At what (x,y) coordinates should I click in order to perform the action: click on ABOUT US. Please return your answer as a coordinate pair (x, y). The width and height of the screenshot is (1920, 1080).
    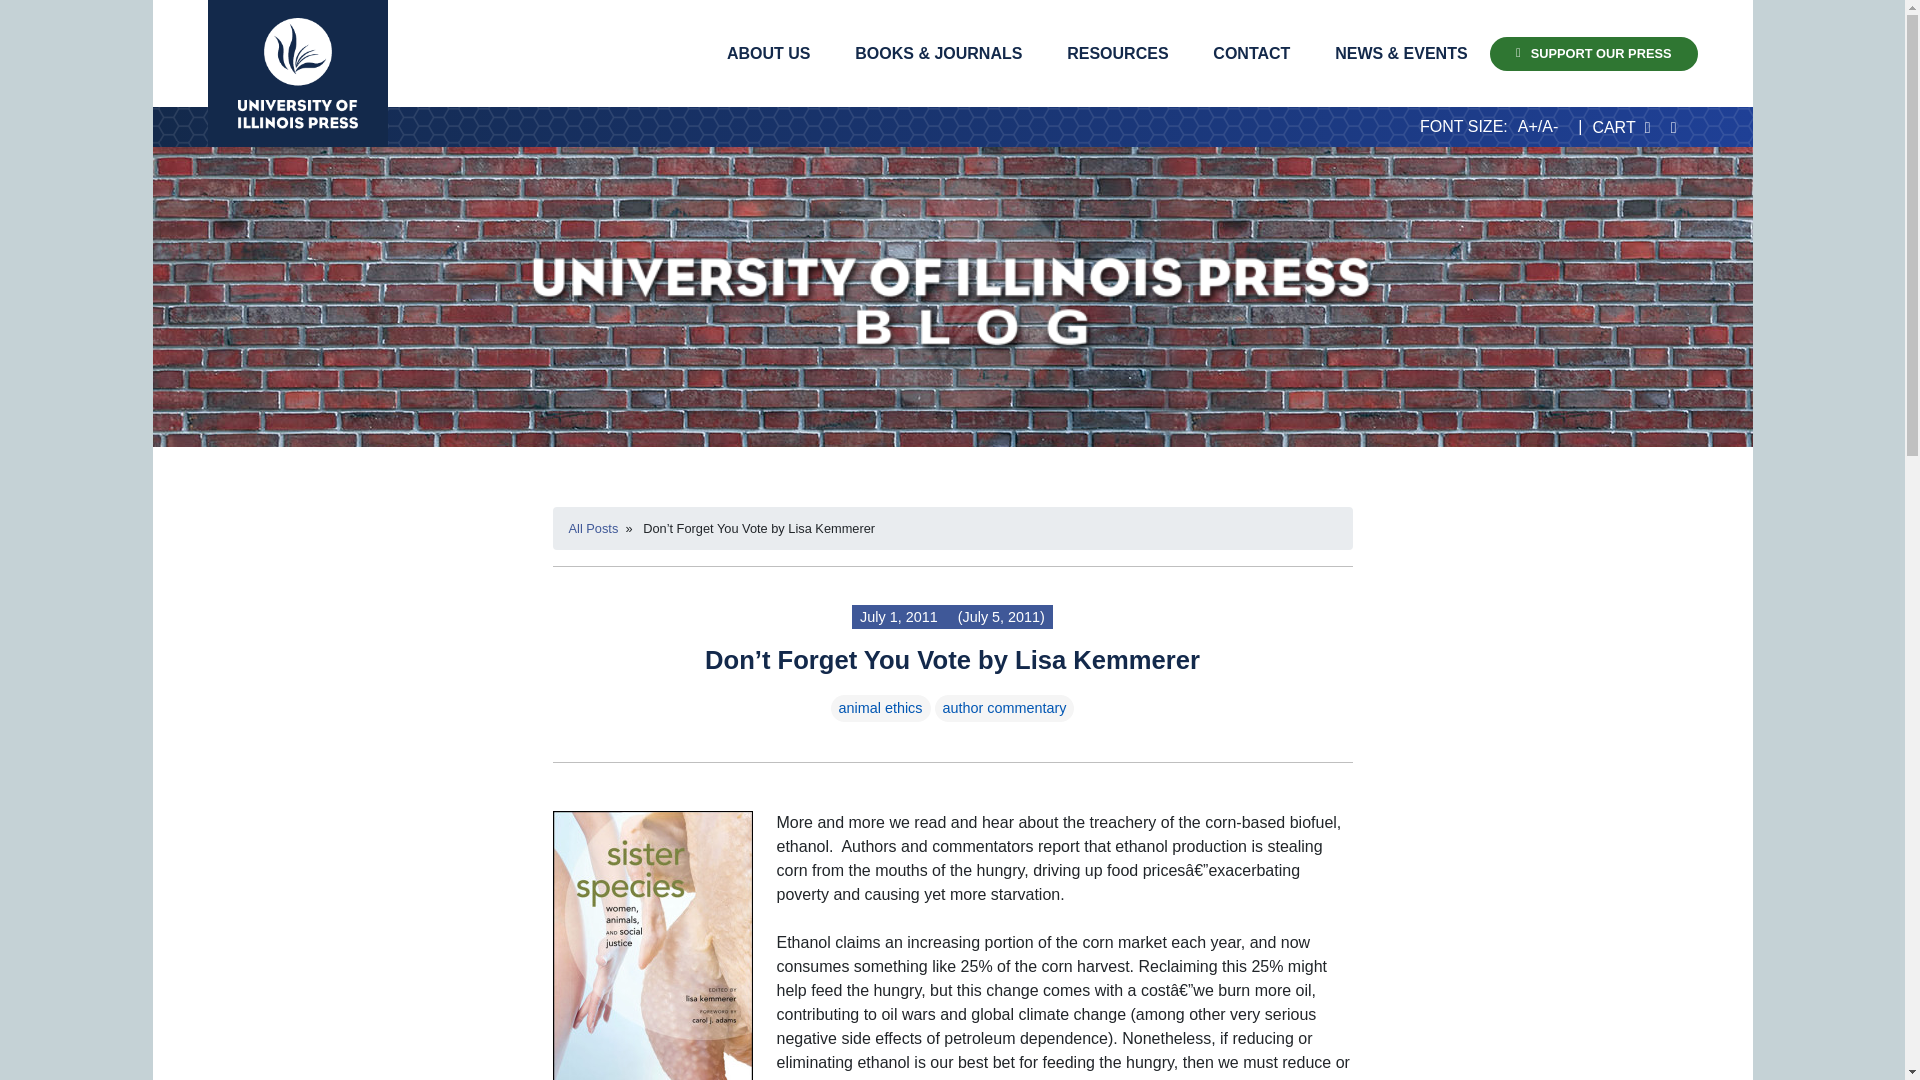
    Looking at the image, I should click on (768, 53).